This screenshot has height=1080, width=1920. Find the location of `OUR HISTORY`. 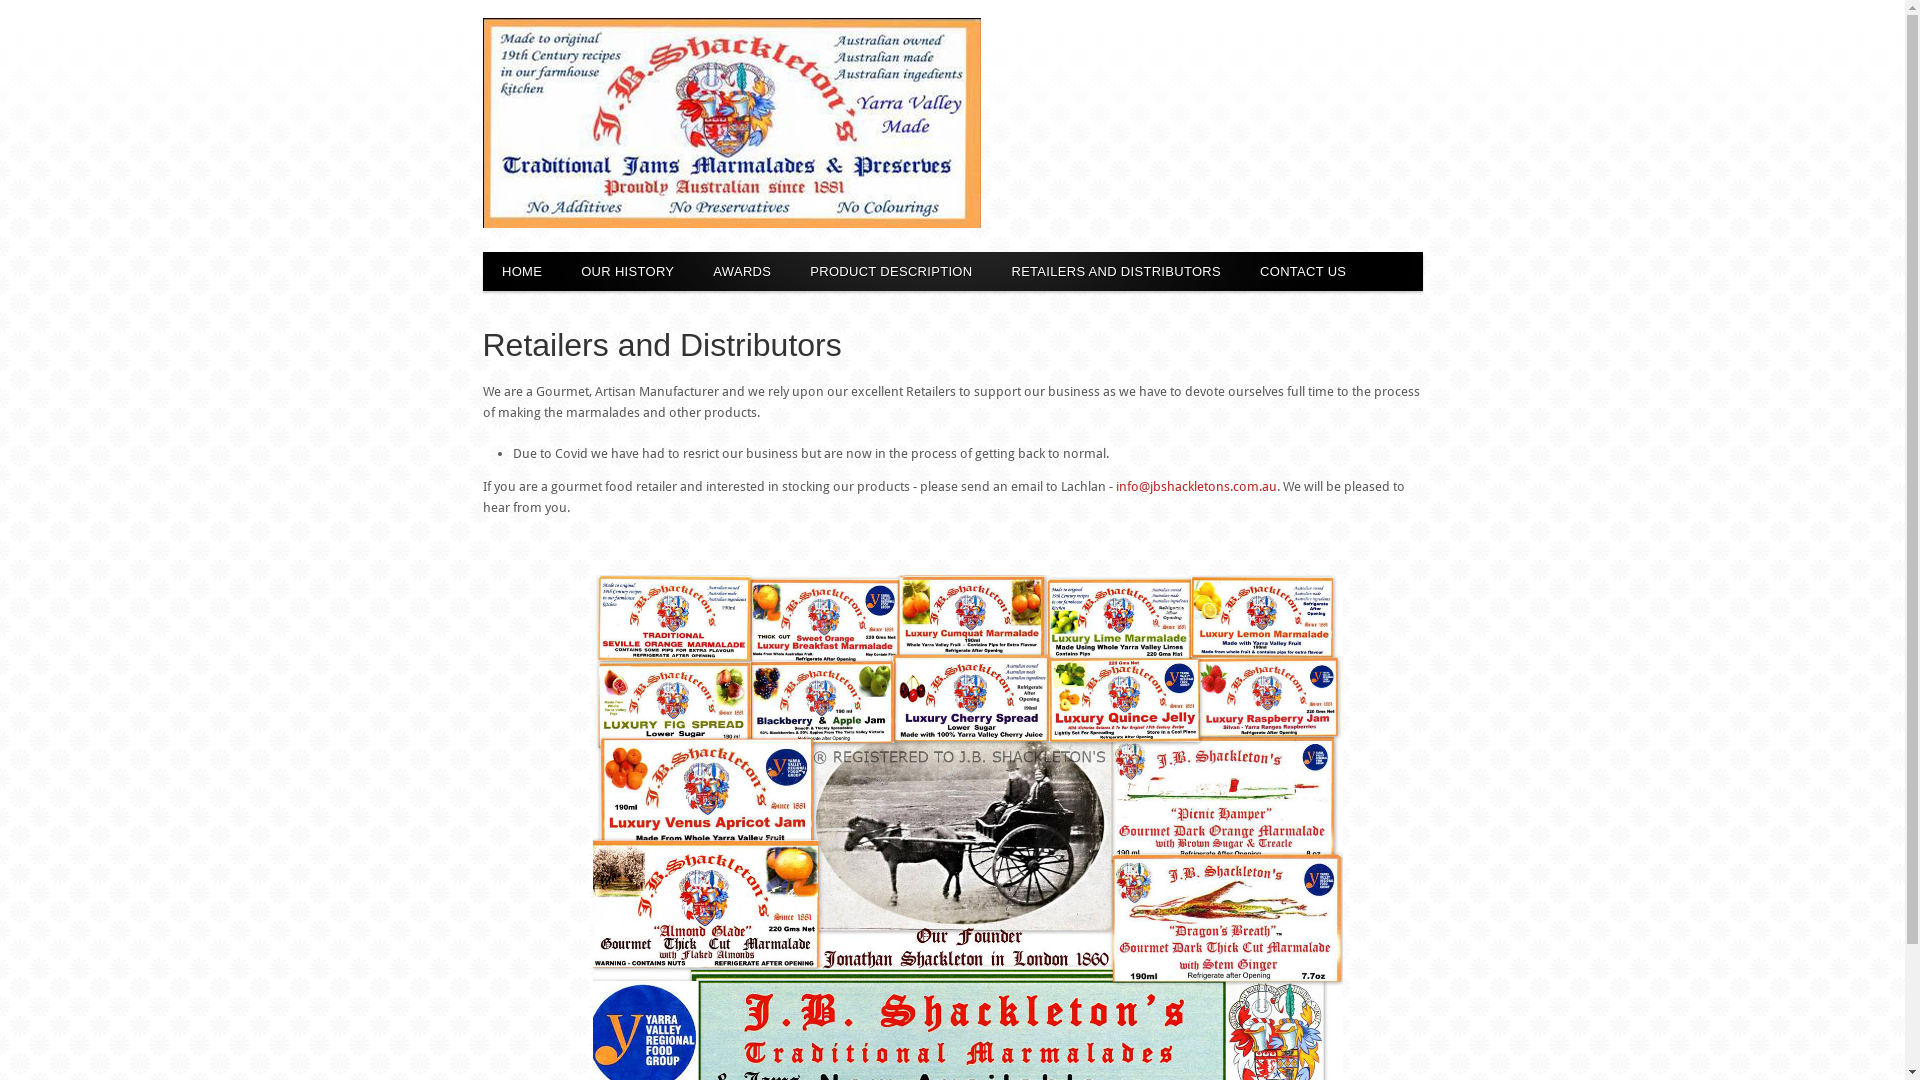

OUR HISTORY is located at coordinates (628, 272).